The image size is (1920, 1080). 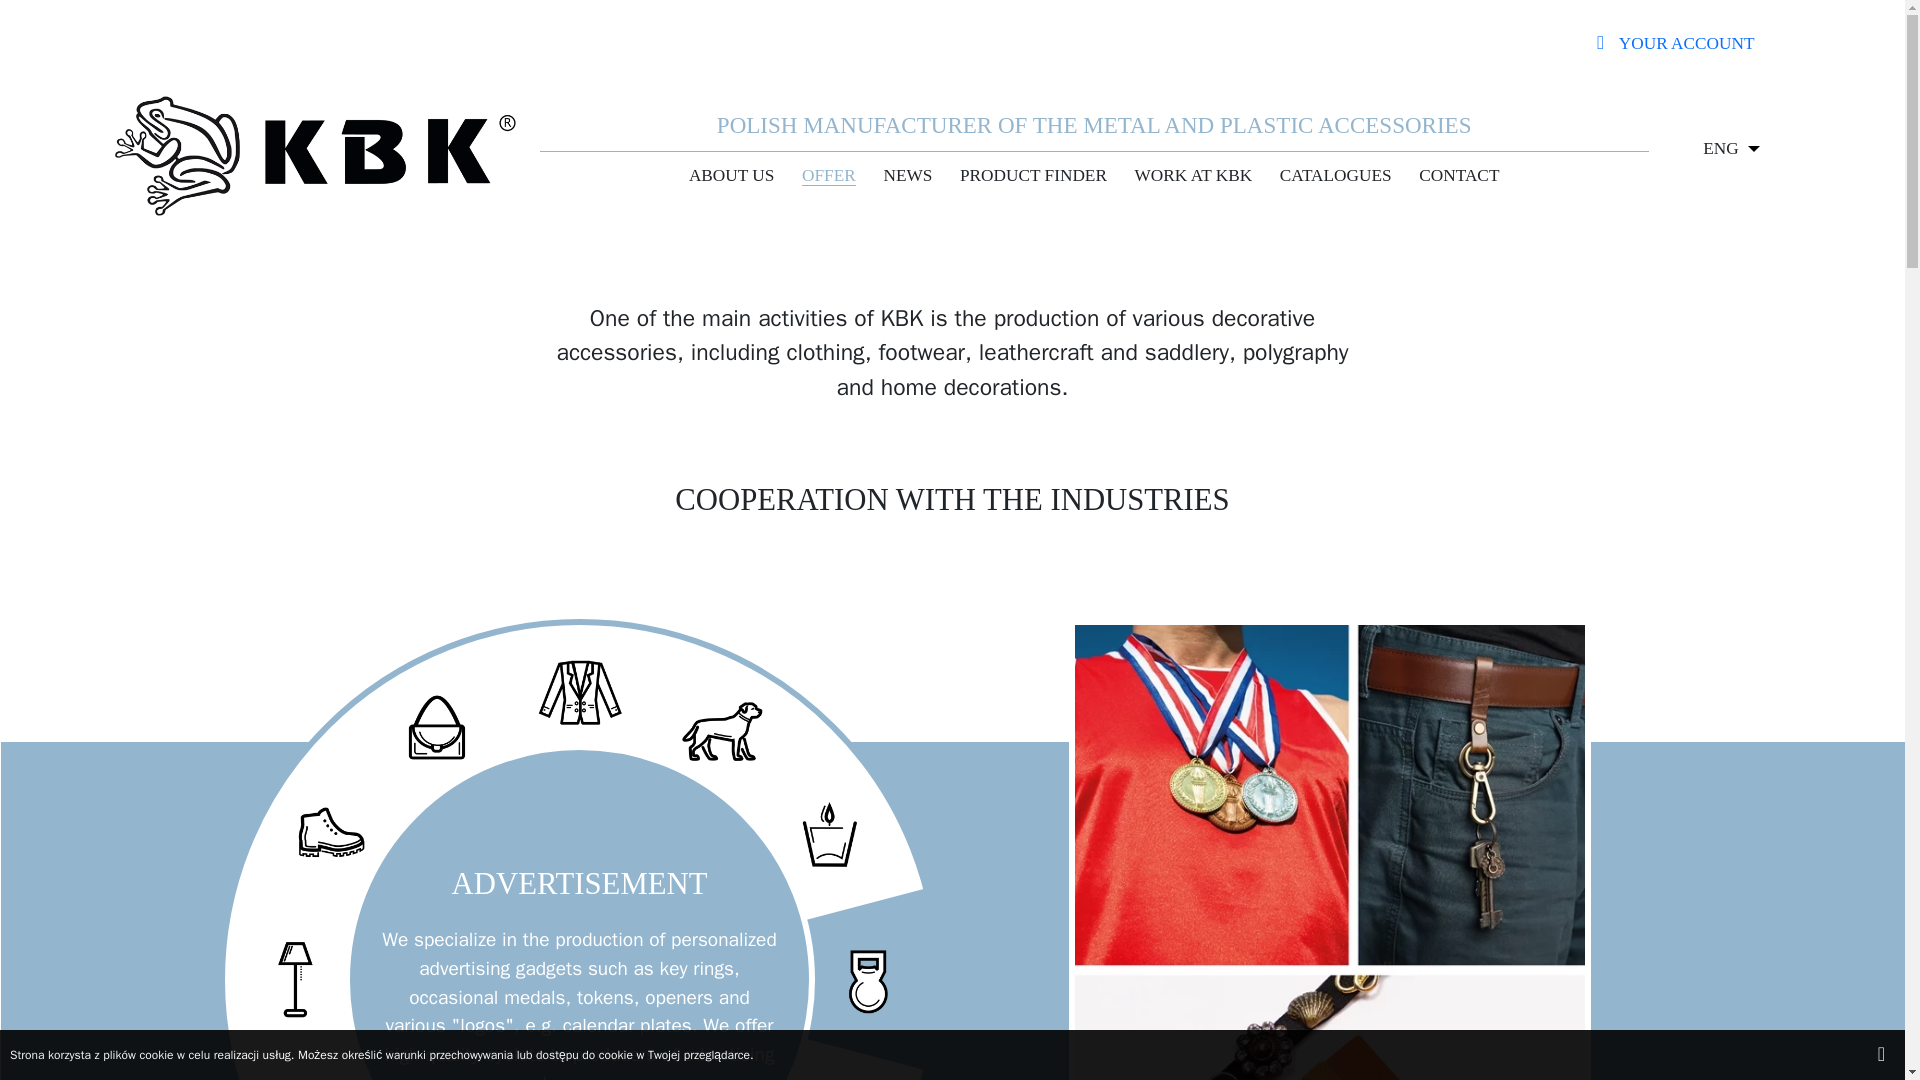 I want to click on WORK AT KBK, so click(x=1193, y=176).